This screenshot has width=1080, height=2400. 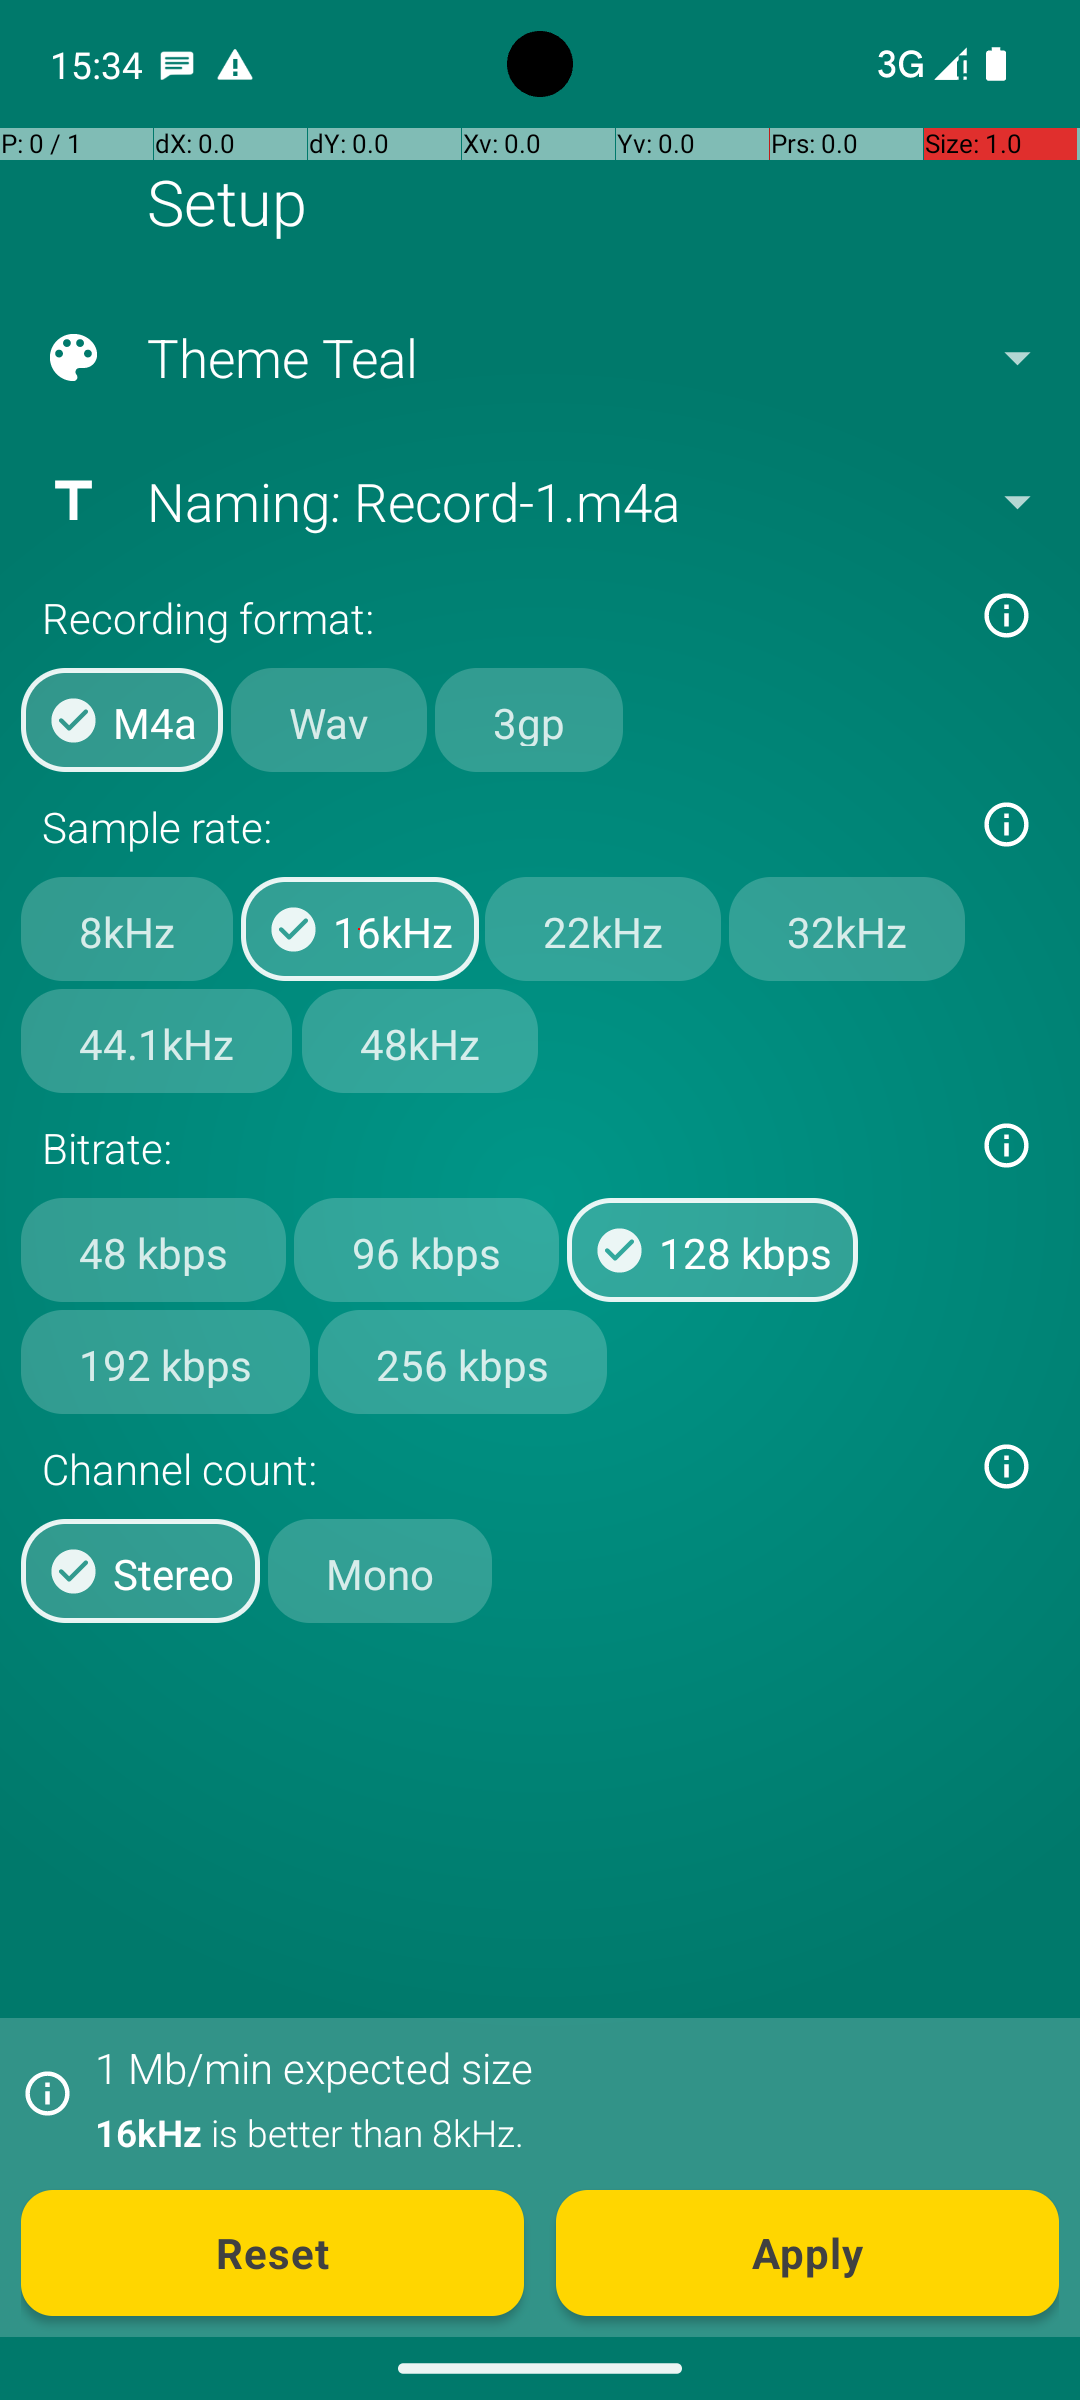 I want to click on M4a, so click(x=122, y=720).